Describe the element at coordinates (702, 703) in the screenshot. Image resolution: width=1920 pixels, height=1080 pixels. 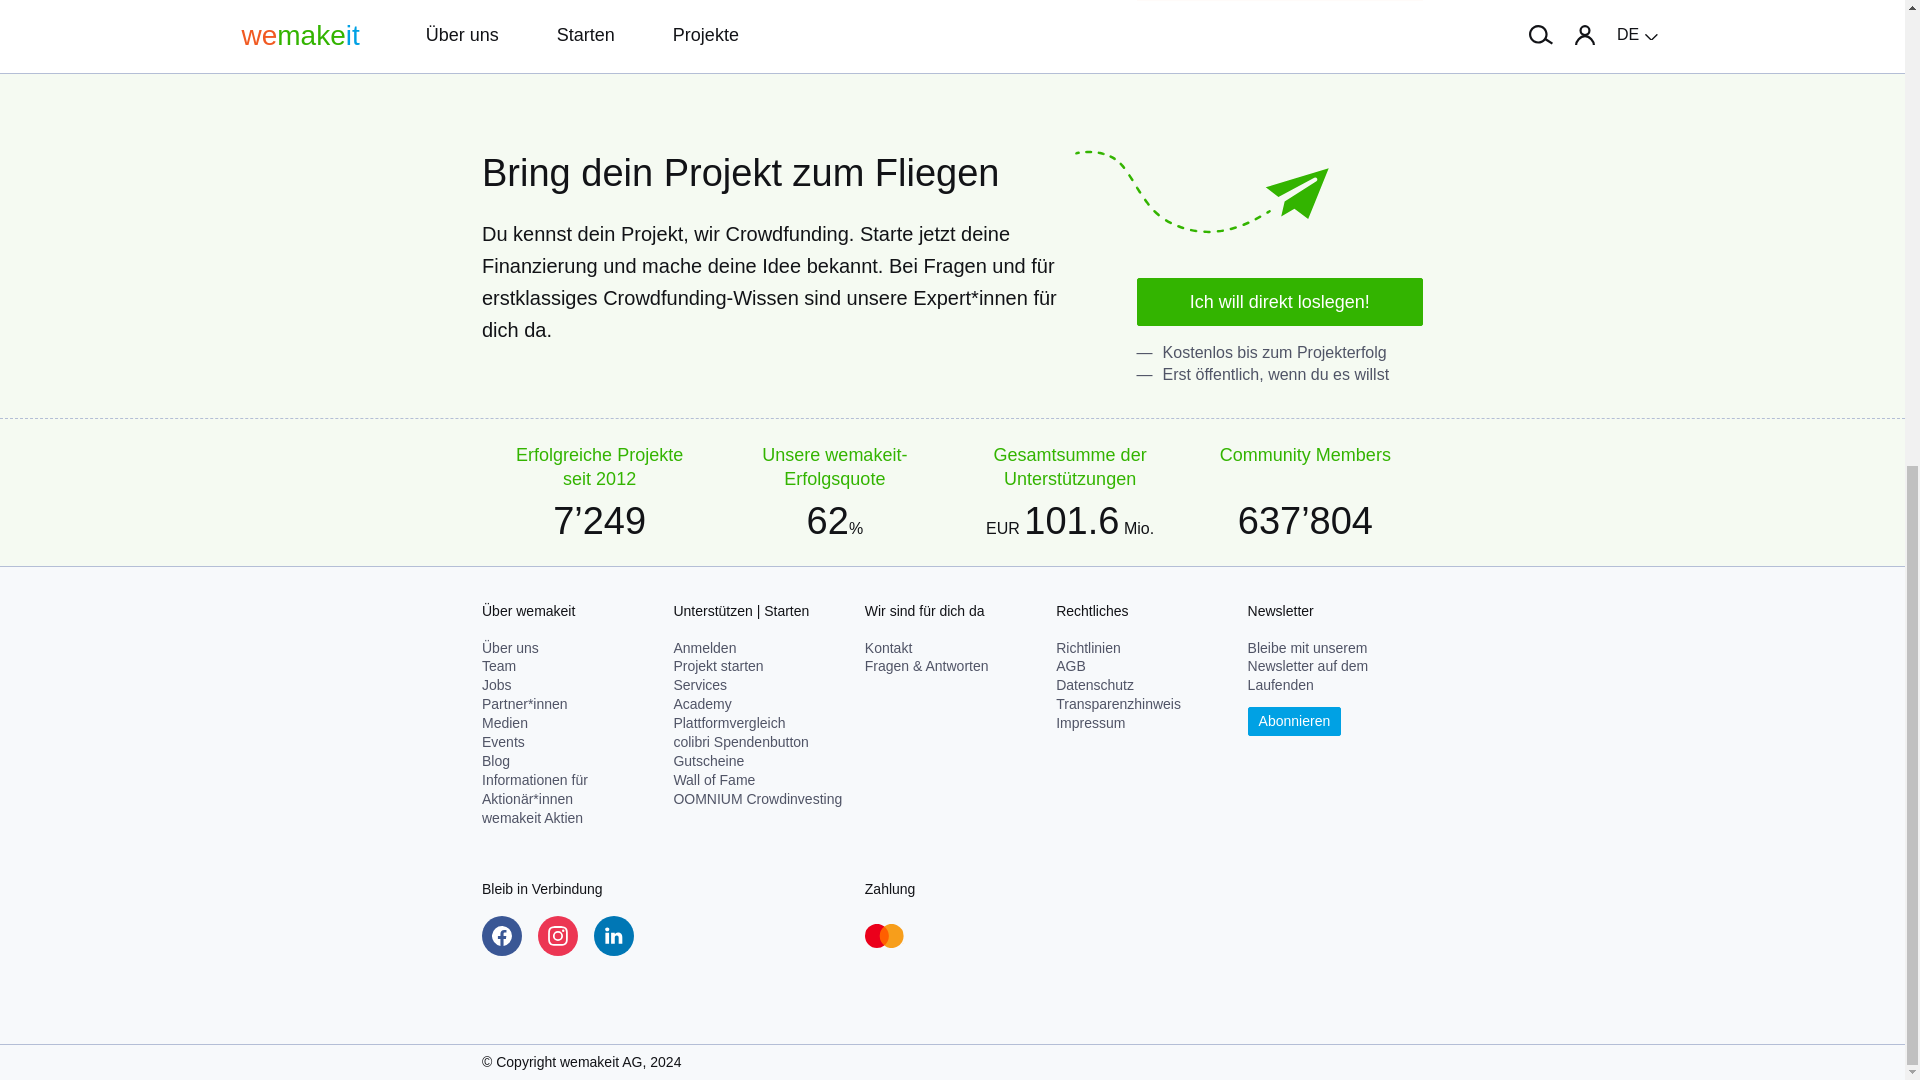
I see `Academy` at that location.